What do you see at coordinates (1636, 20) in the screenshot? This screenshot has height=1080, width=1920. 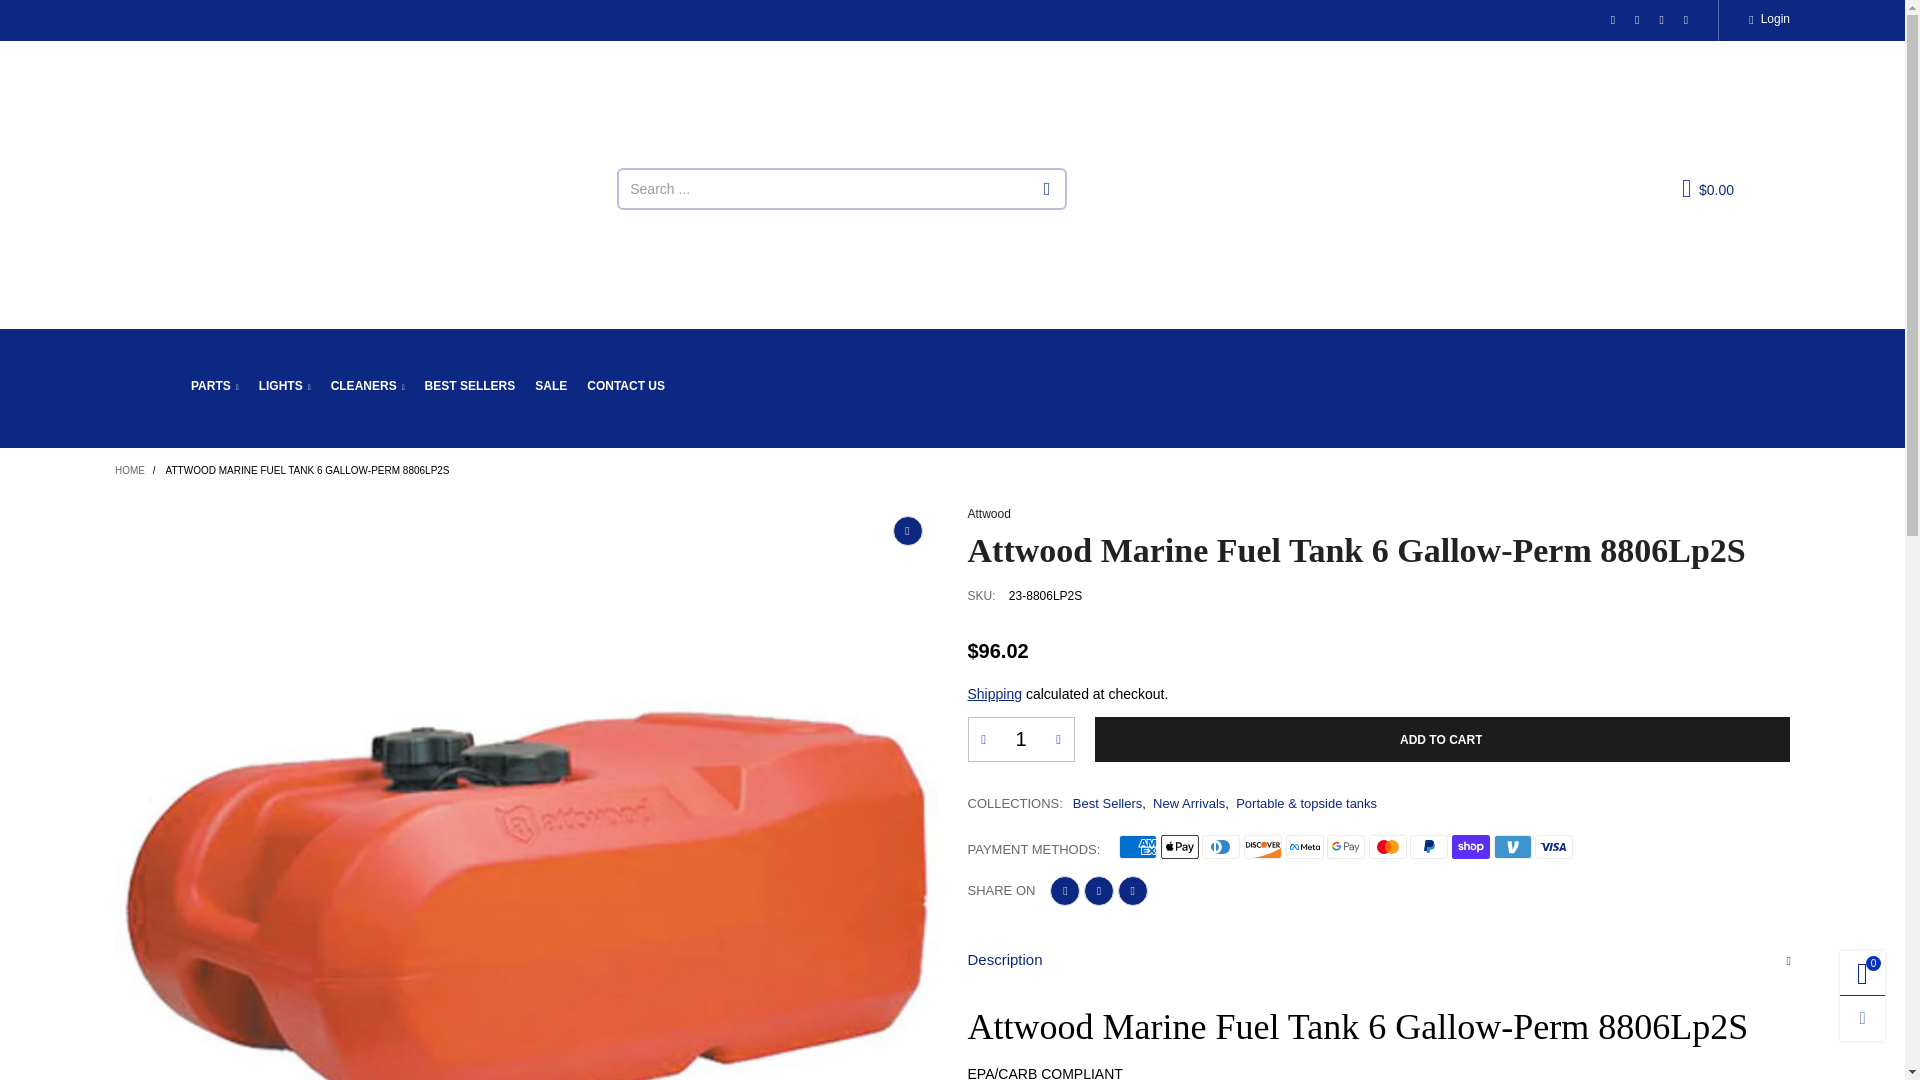 I see `Facebook` at bounding box center [1636, 20].